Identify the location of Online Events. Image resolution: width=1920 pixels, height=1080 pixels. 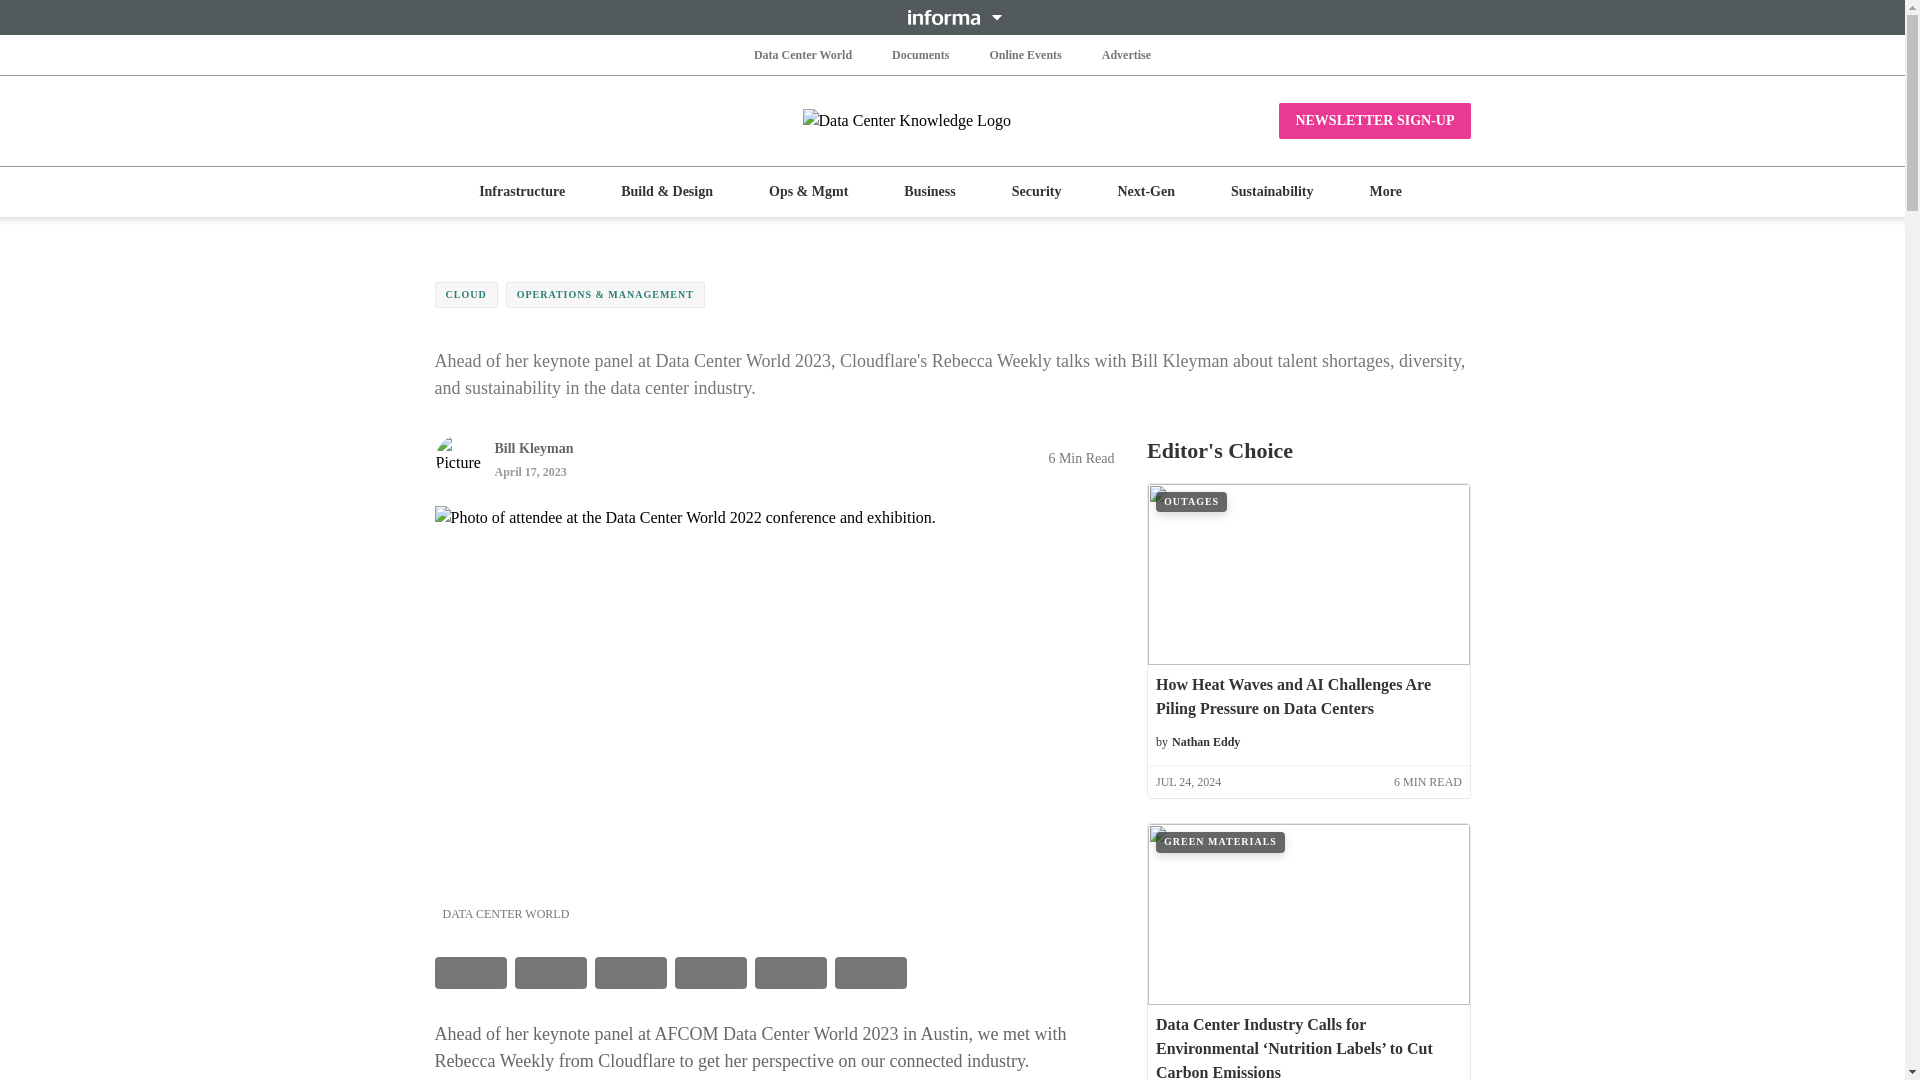
(1024, 54).